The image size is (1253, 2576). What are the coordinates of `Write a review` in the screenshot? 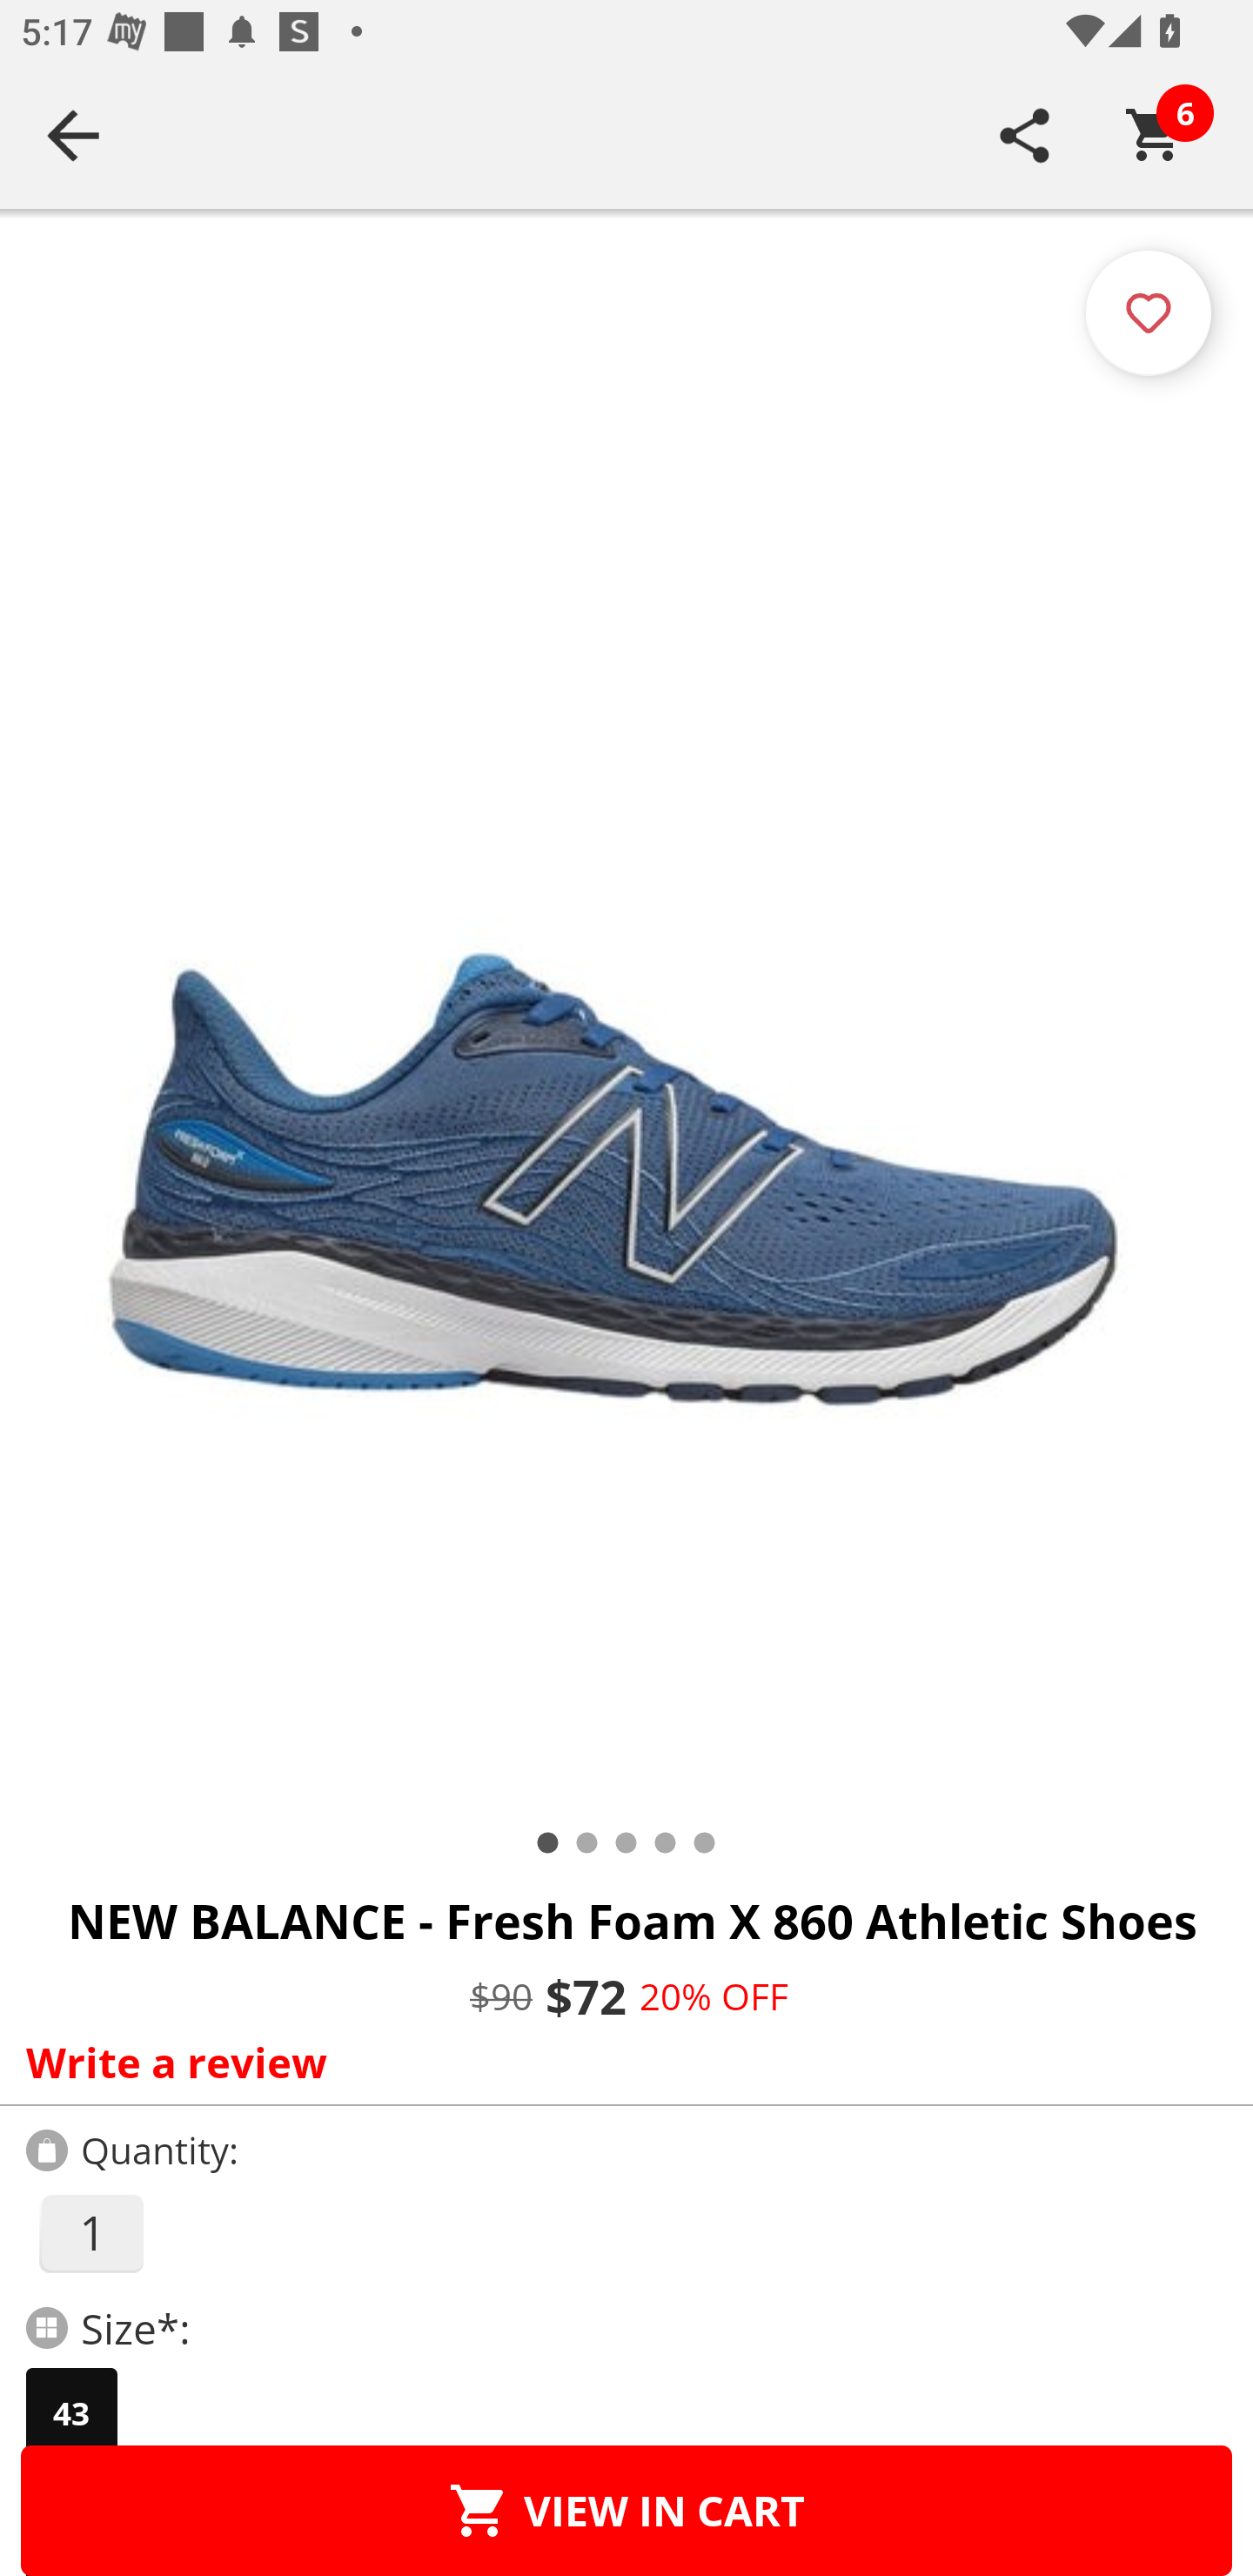 It's located at (620, 2062).